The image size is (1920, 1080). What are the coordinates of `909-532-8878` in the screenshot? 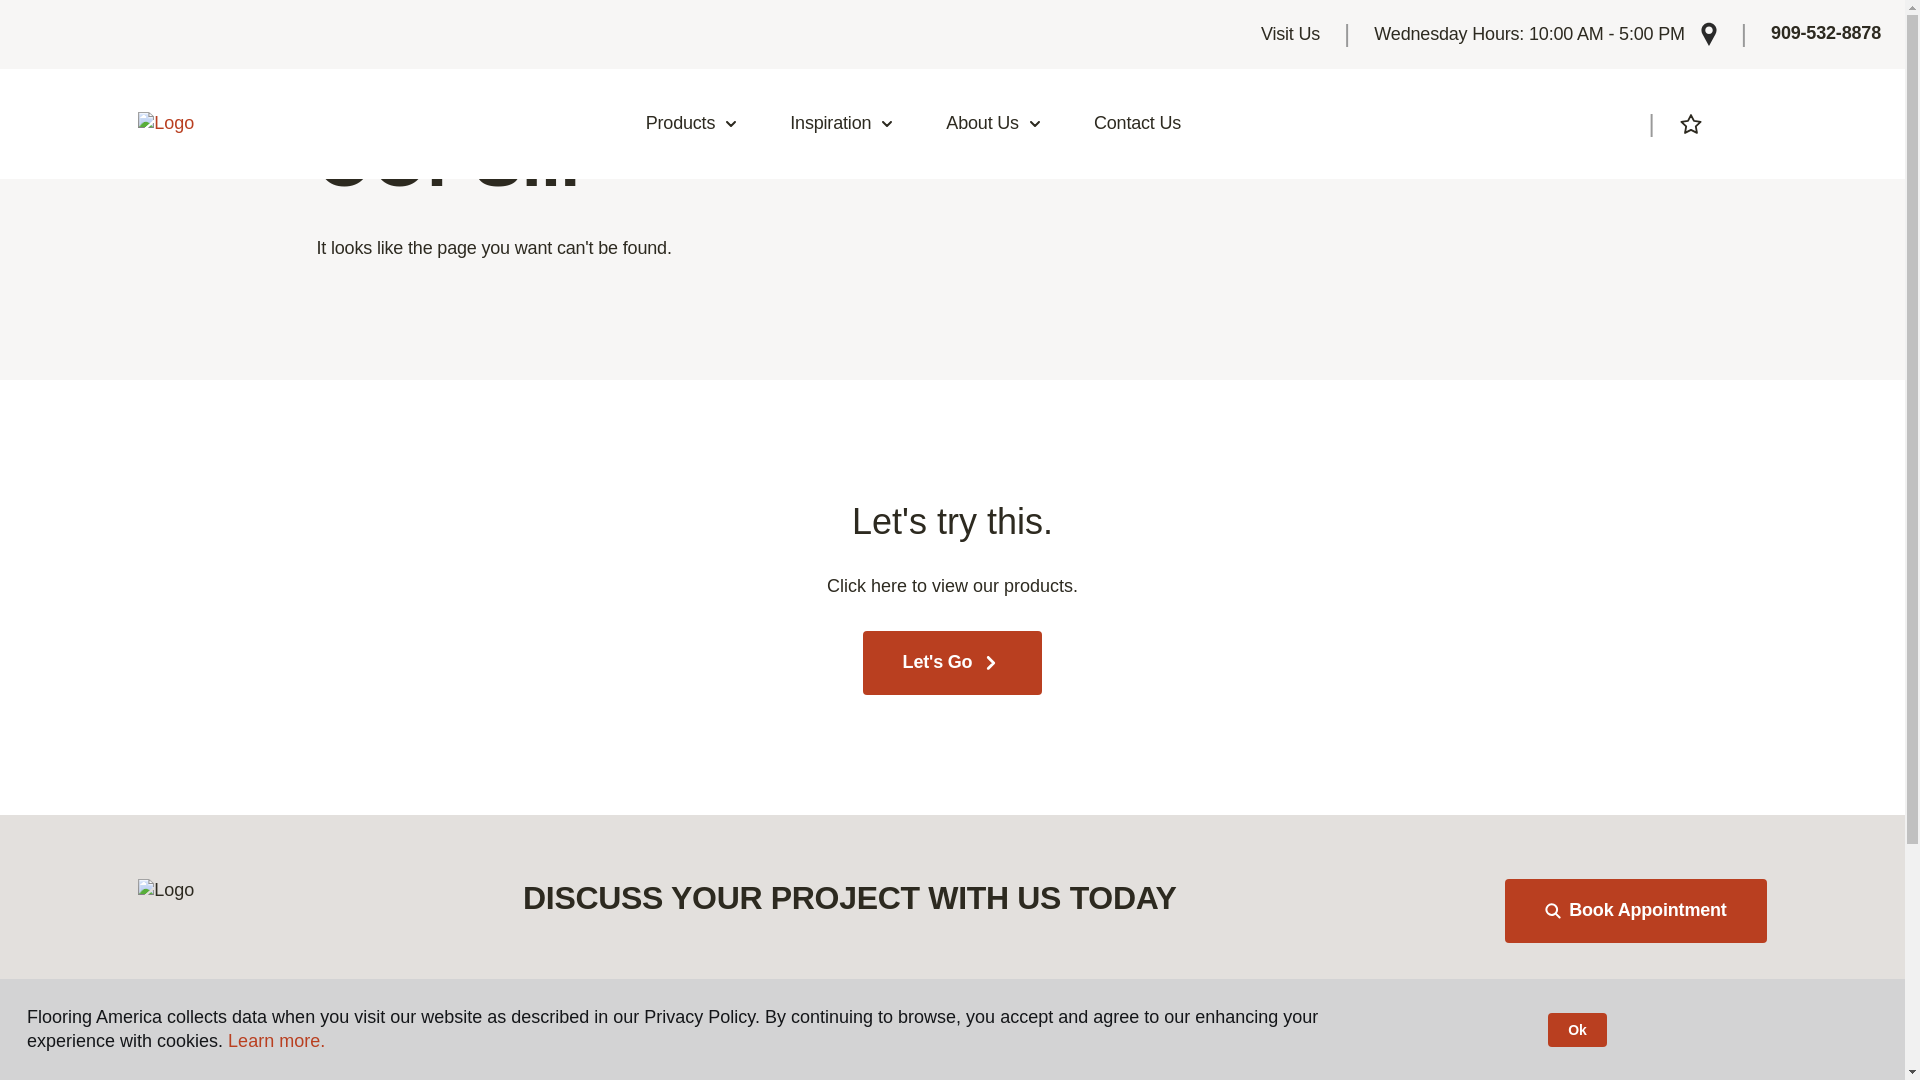 It's located at (1826, 34).